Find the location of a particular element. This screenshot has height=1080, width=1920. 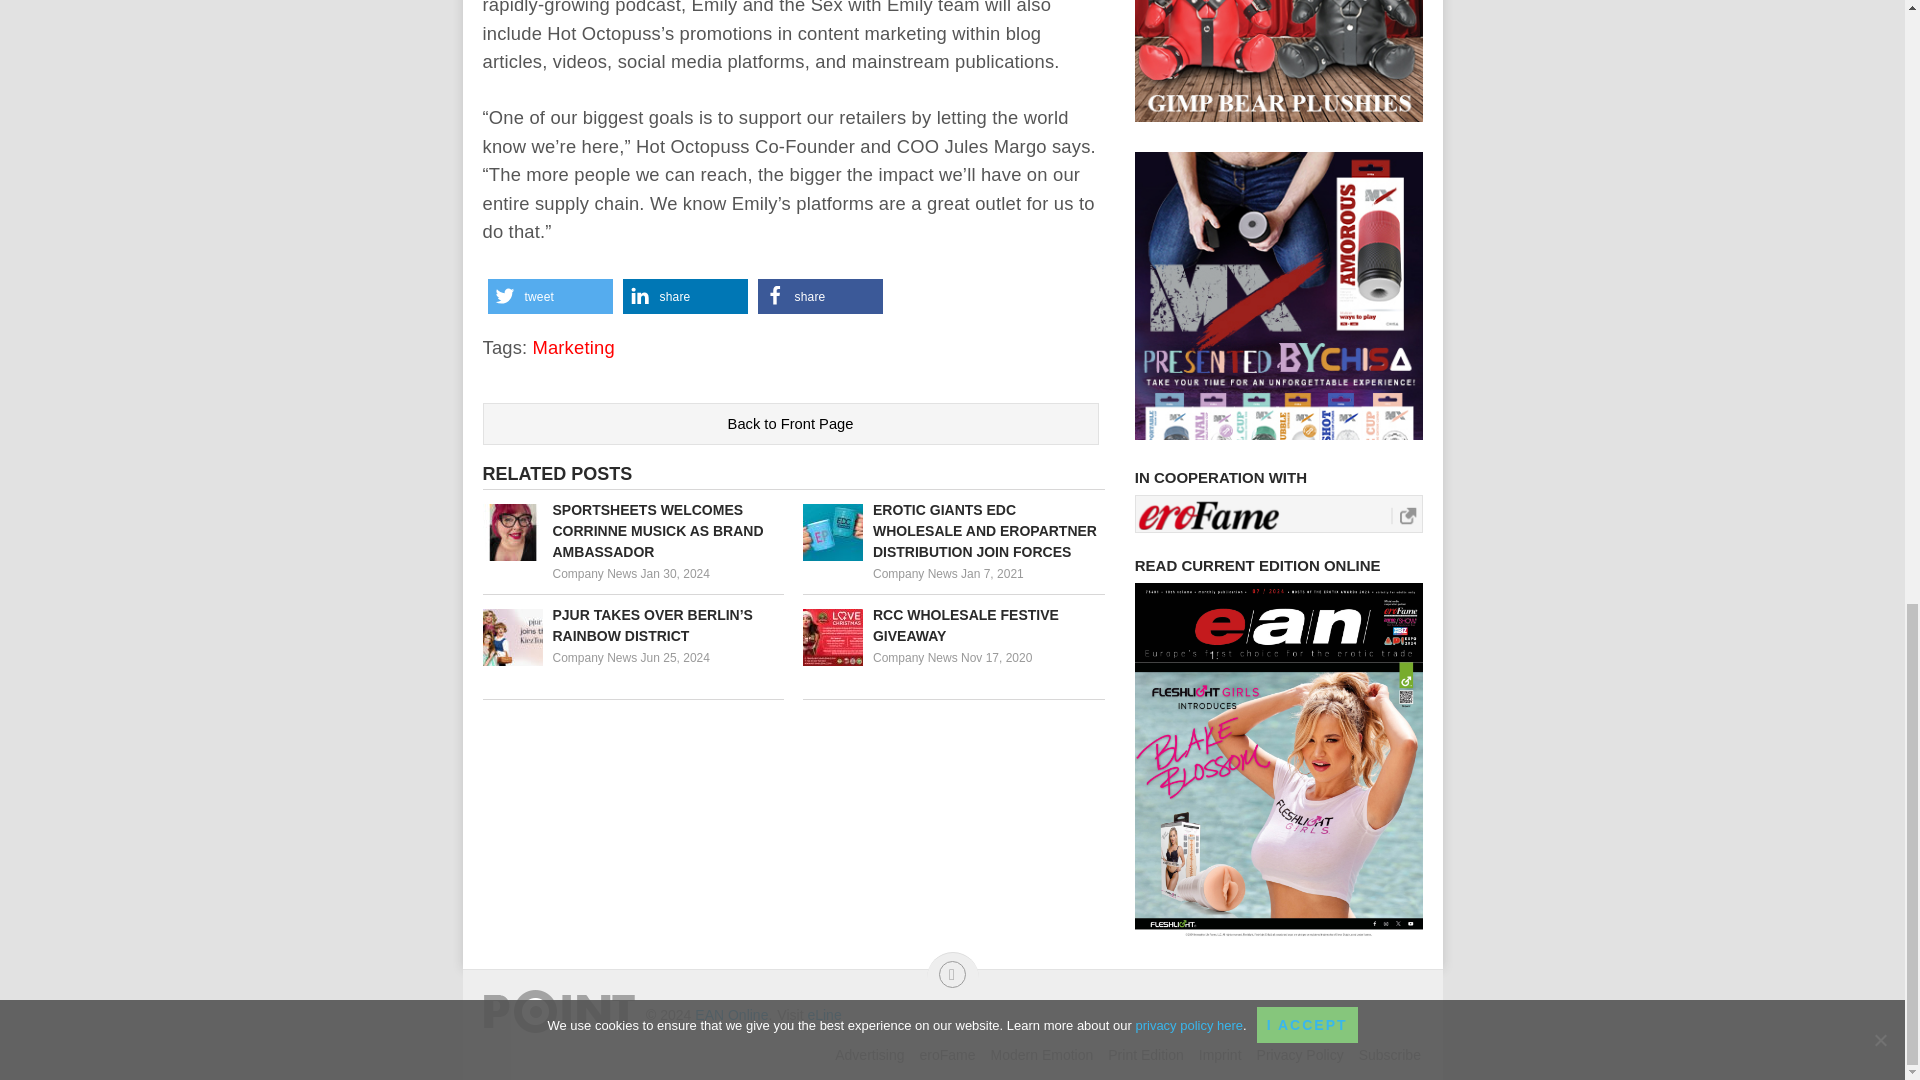

tweet  is located at coordinates (550, 296).